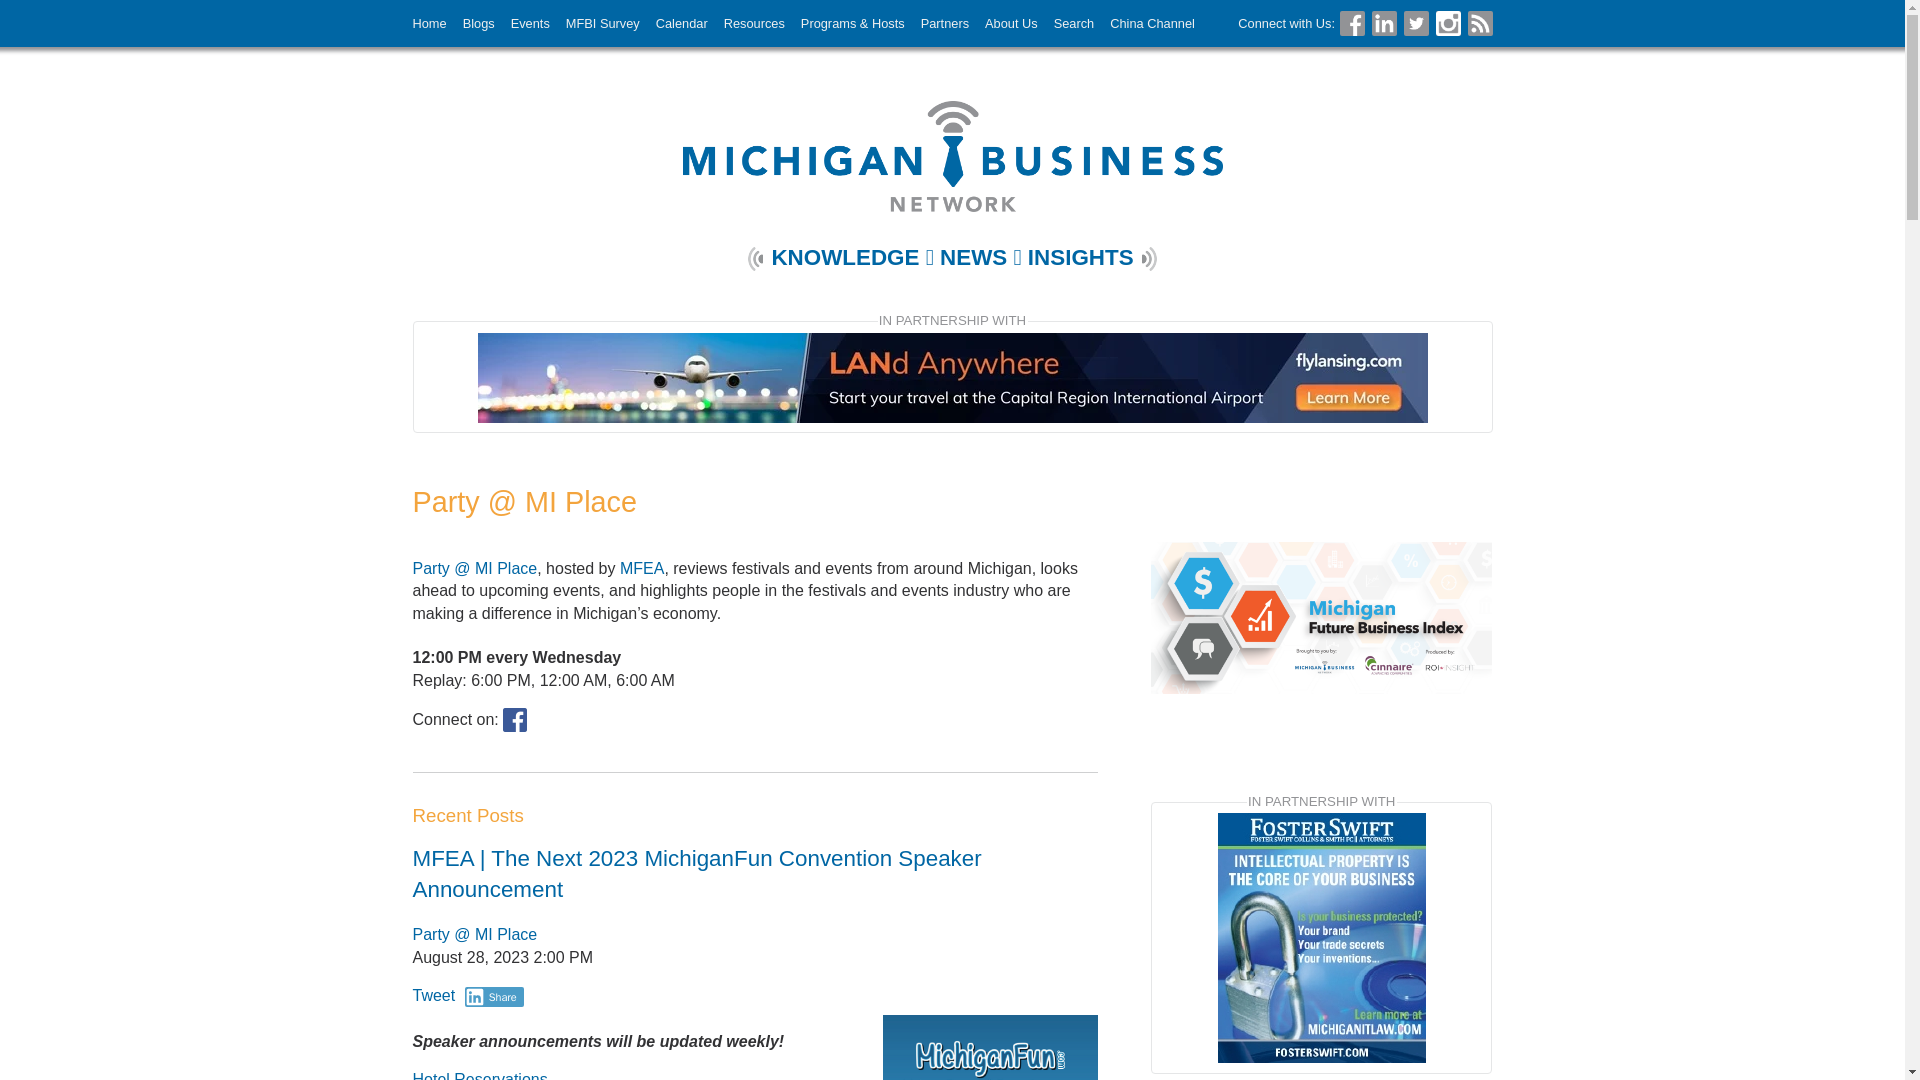  Describe the element at coordinates (1352, 22) in the screenshot. I see `Follow on Facebook` at that location.